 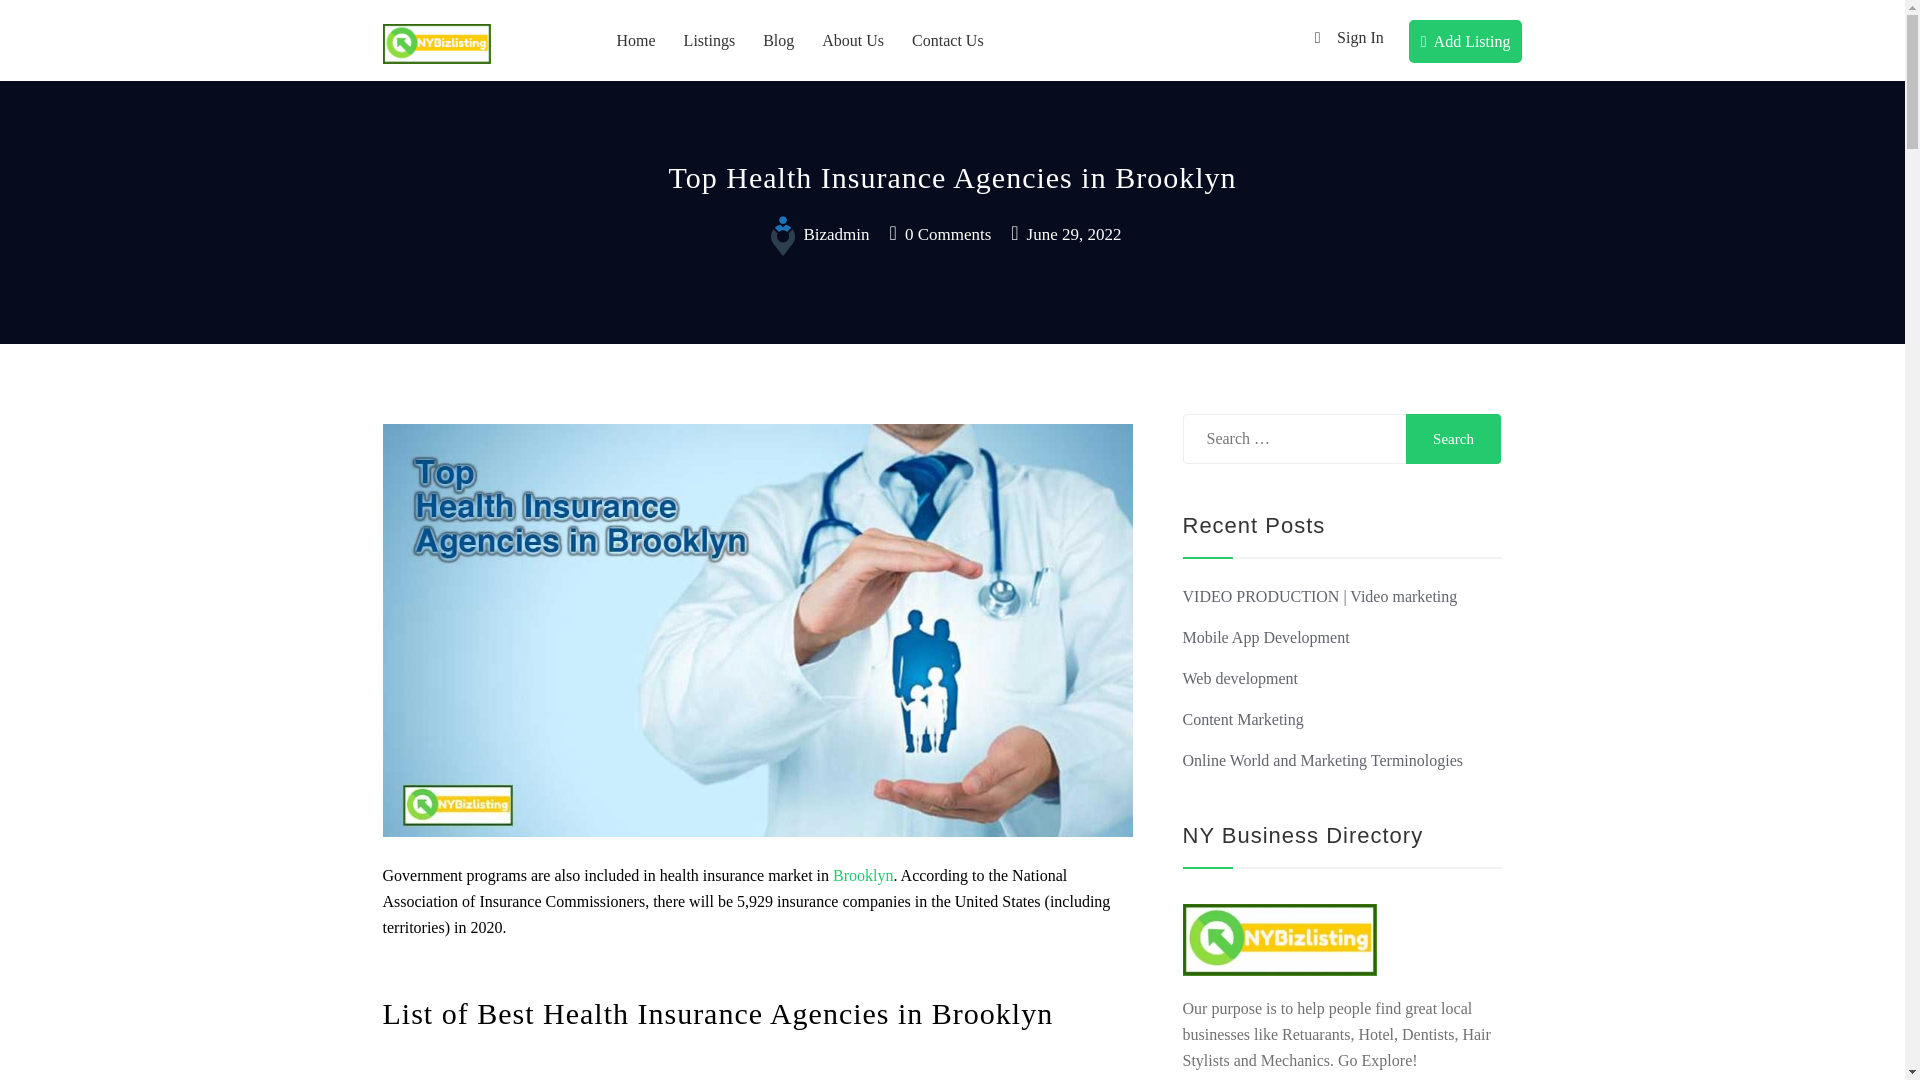 What do you see at coordinates (941, 234) in the screenshot?
I see `0 Comments` at bounding box center [941, 234].